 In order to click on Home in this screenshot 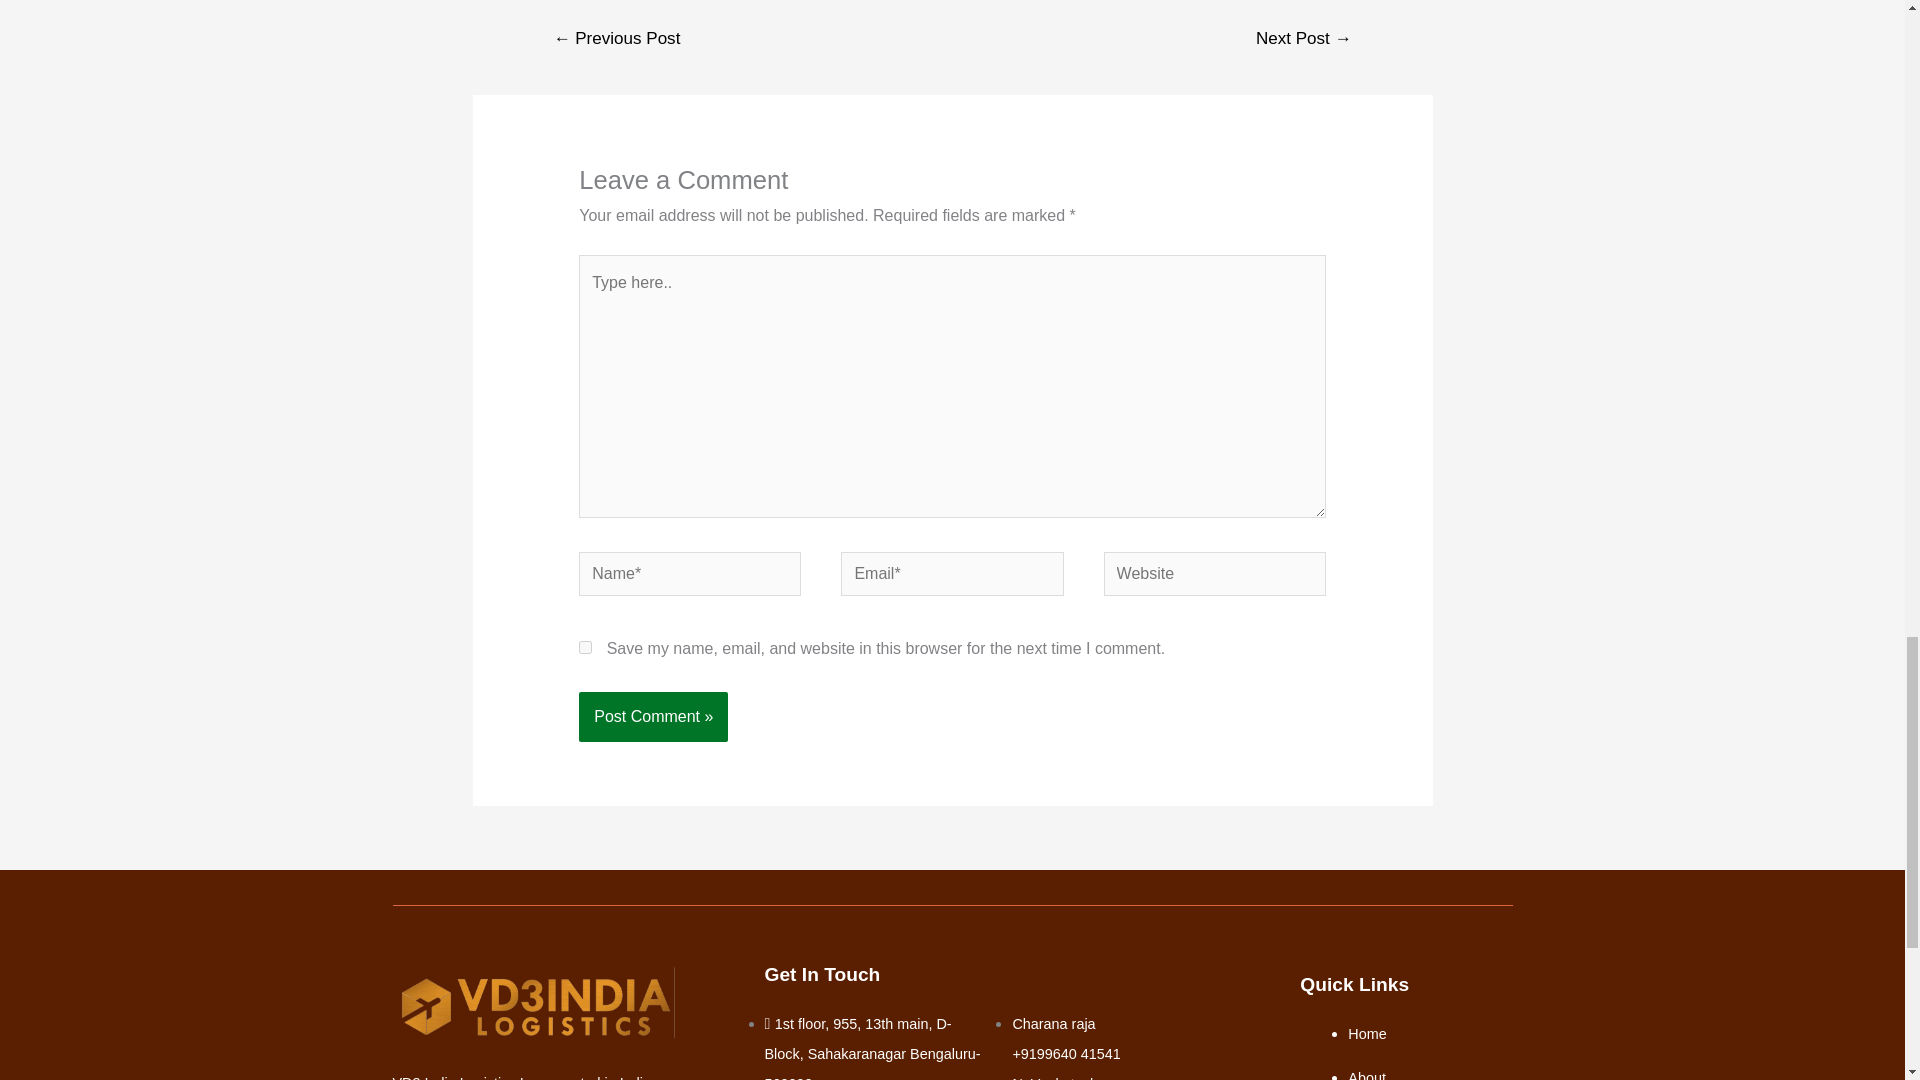, I will do `click(1366, 1034)`.